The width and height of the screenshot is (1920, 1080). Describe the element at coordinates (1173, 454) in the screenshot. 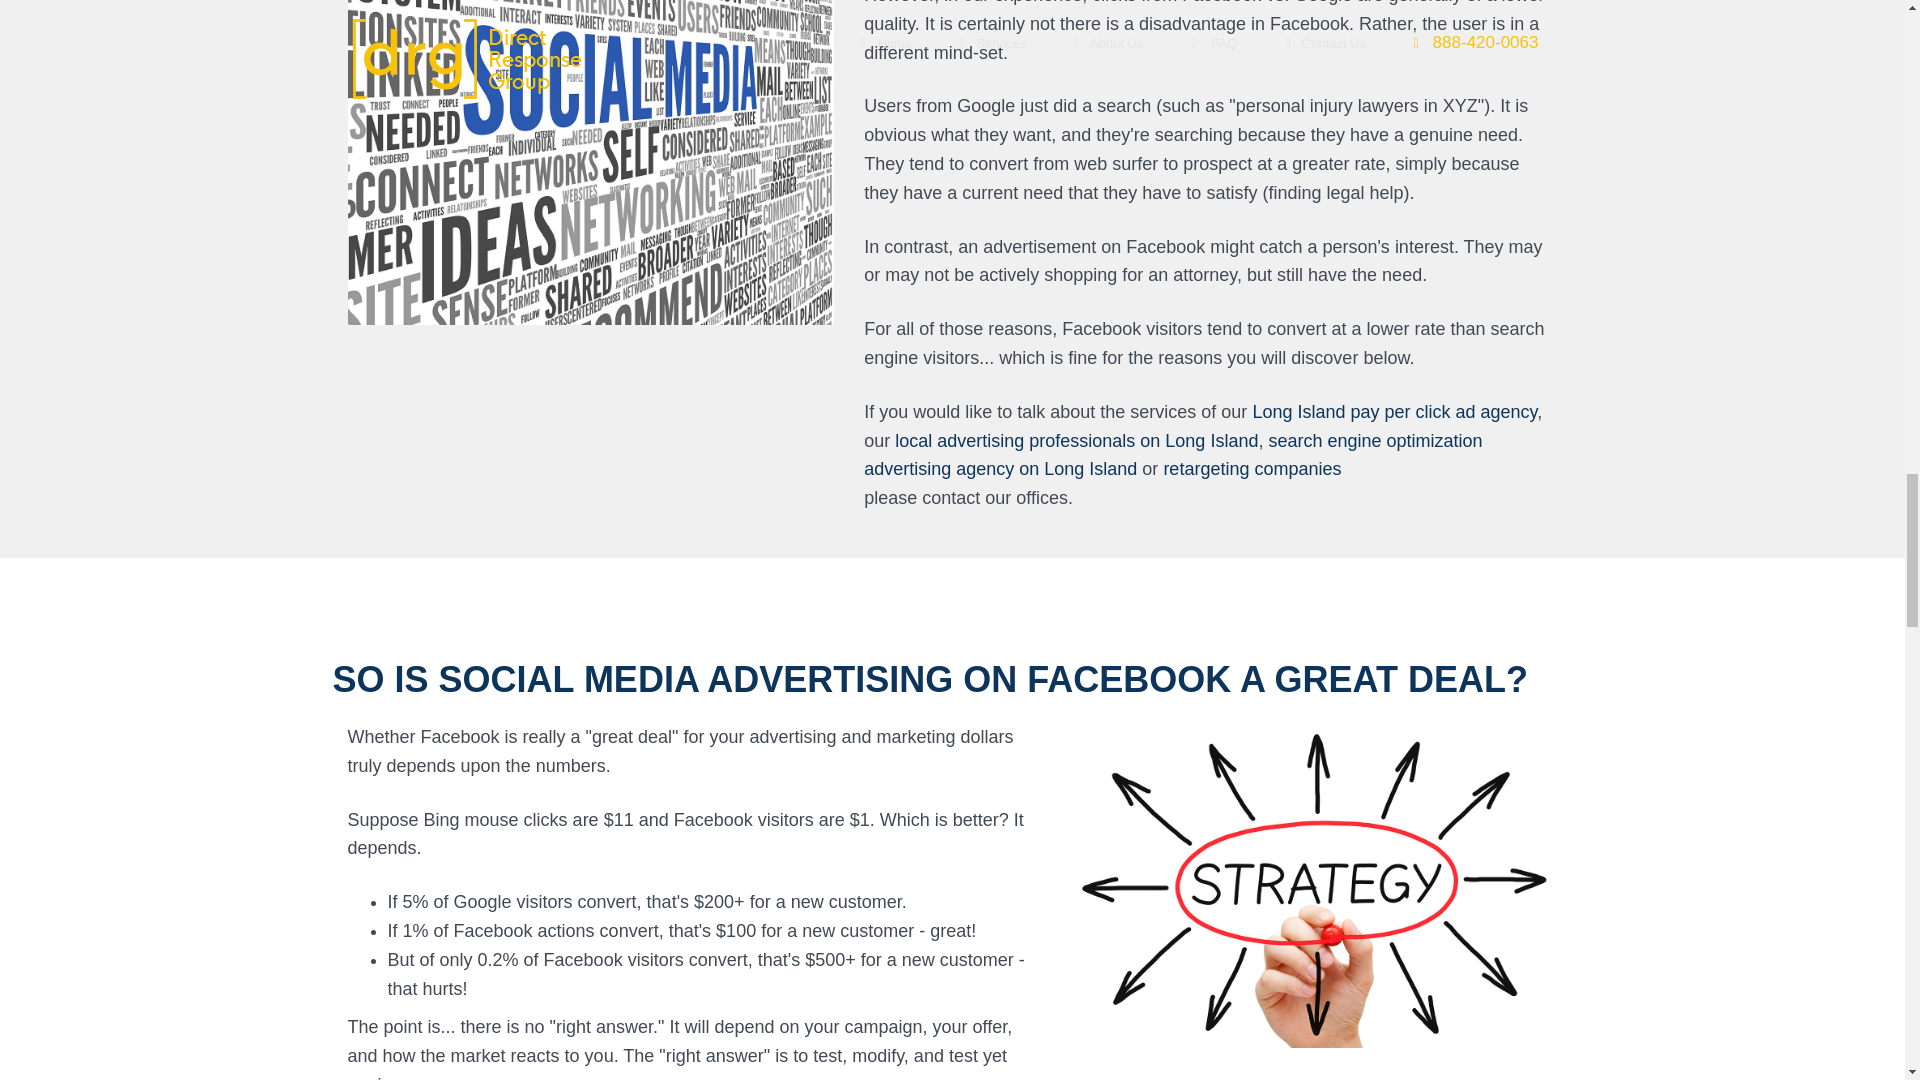

I see `search engine optimization advertising agency on Long Island` at that location.